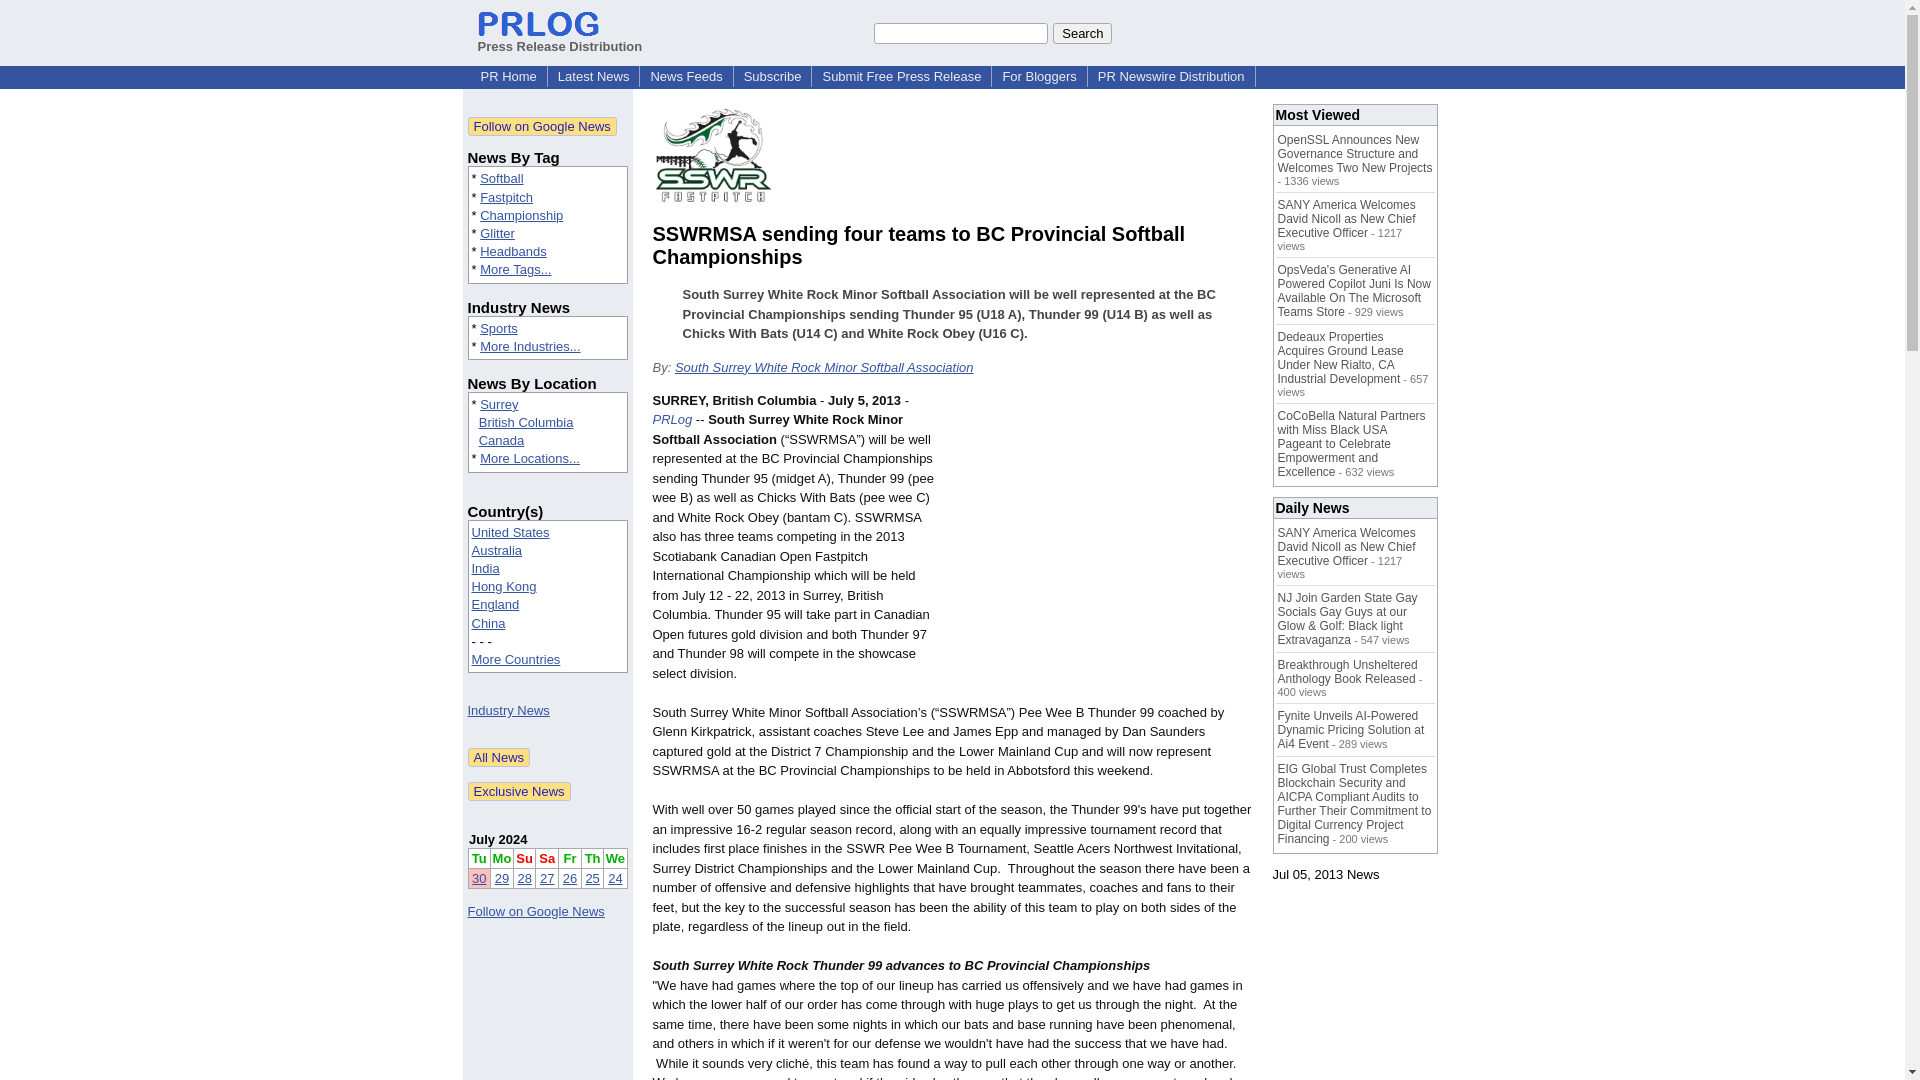  Describe the element at coordinates (524, 878) in the screenshot. I see `28` at that location.